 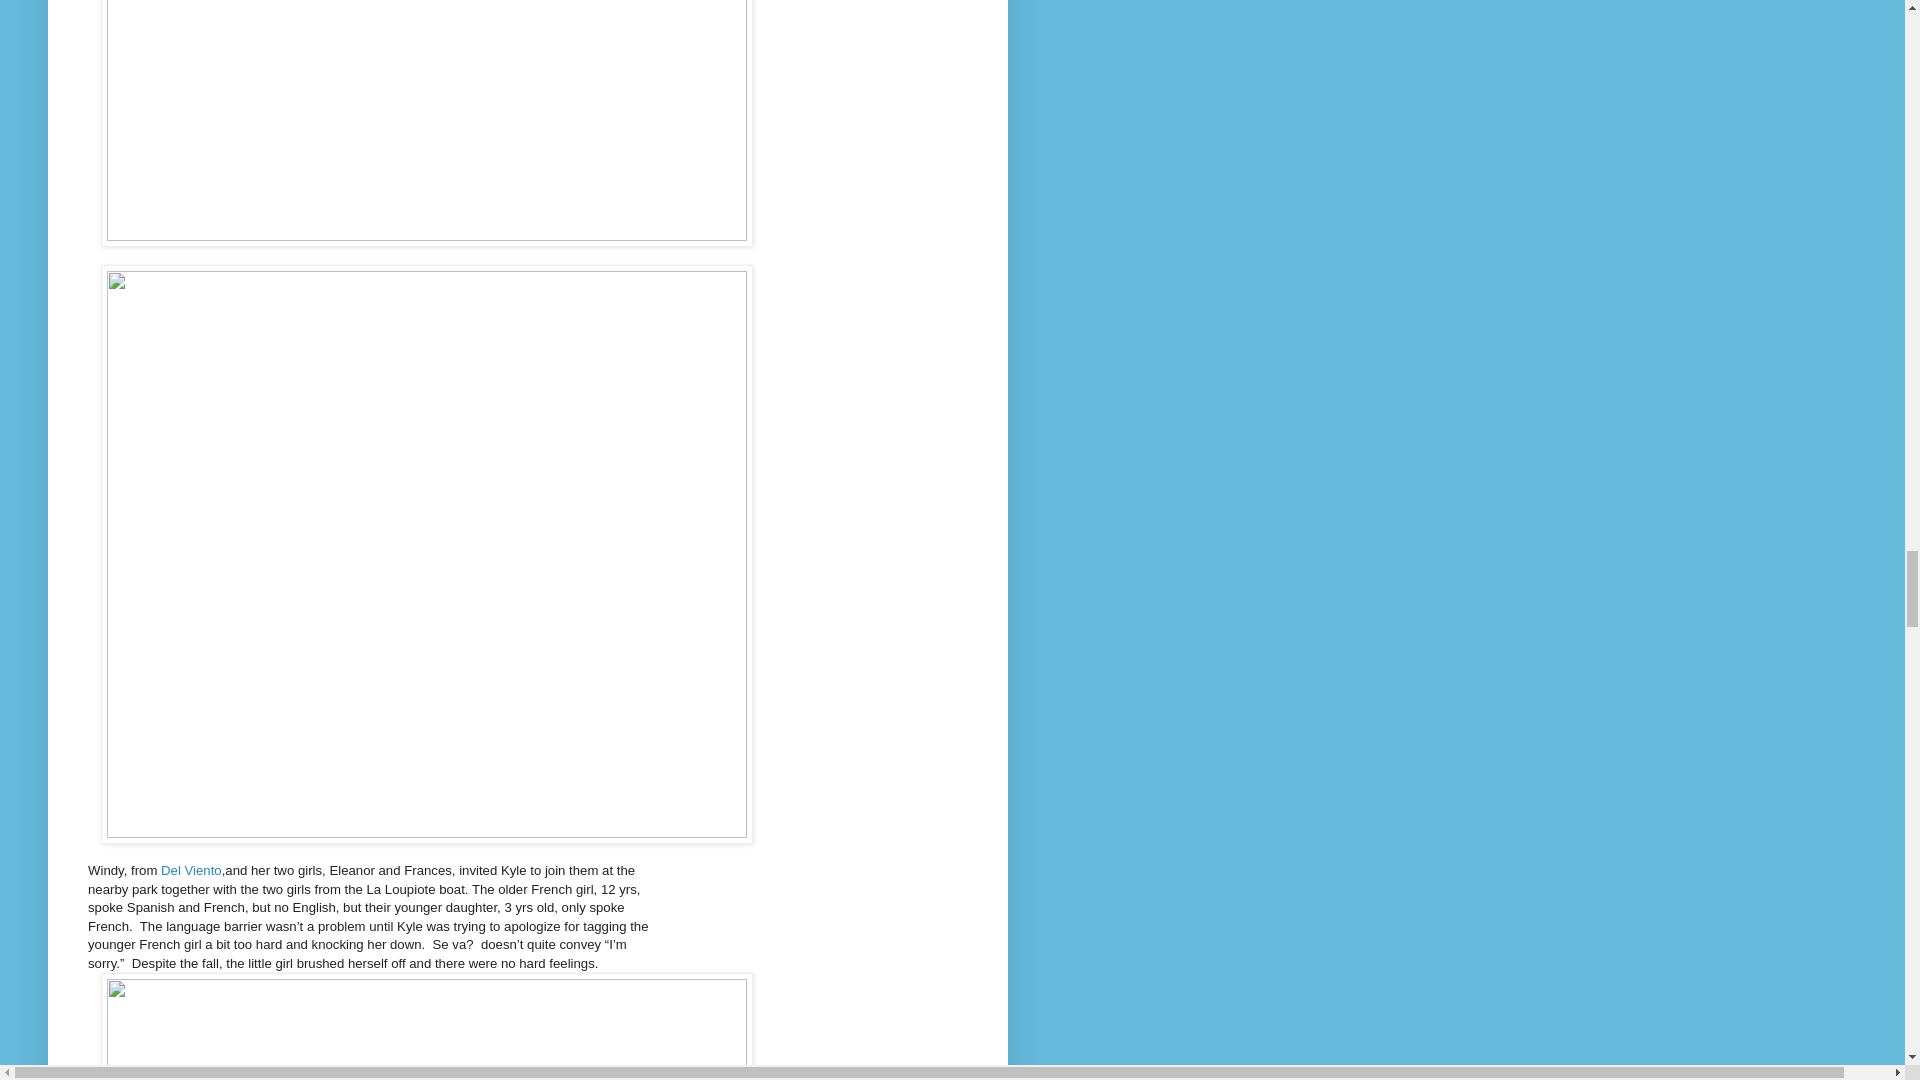 What do you see at coordinates (188, 870) in the screenshot?
I see `Del Viento` at bounding box center [188, 870].